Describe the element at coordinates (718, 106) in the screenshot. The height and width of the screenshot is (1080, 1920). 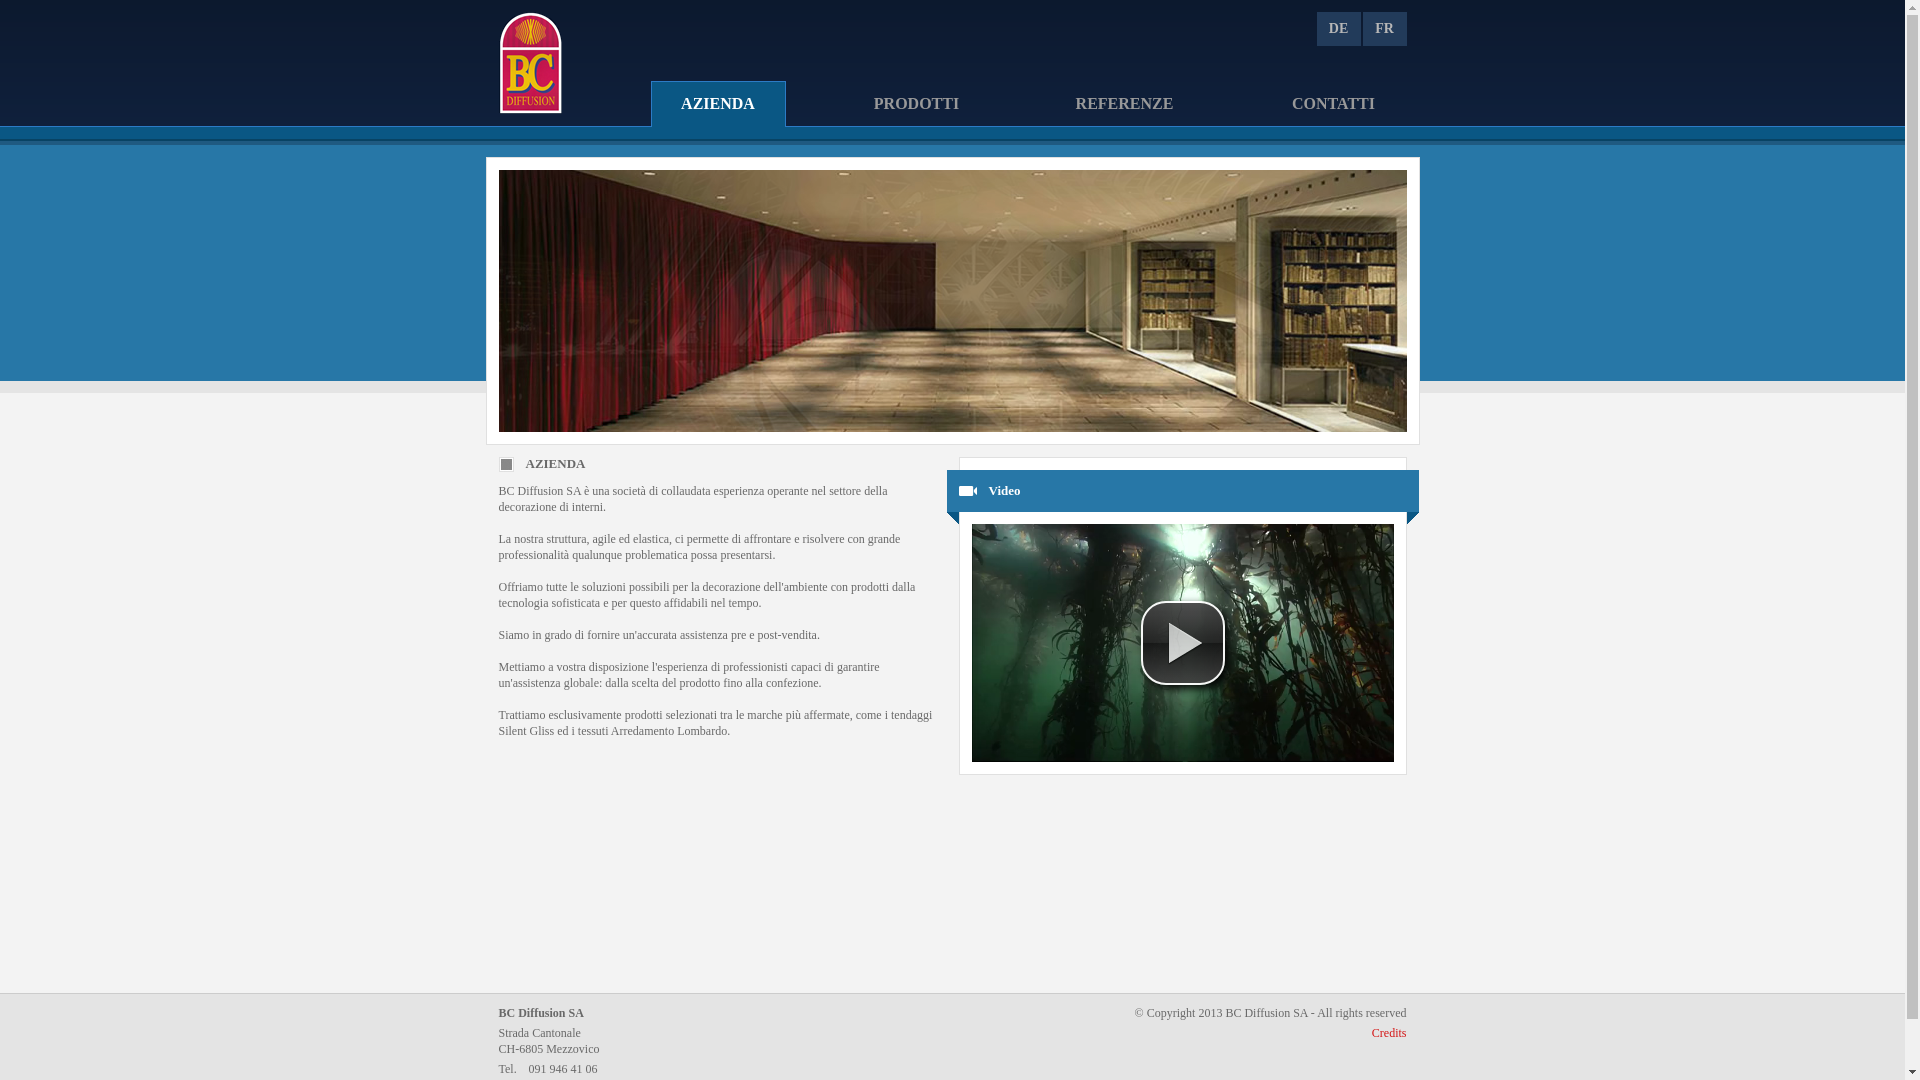
I see `AZIENDA` at that location.